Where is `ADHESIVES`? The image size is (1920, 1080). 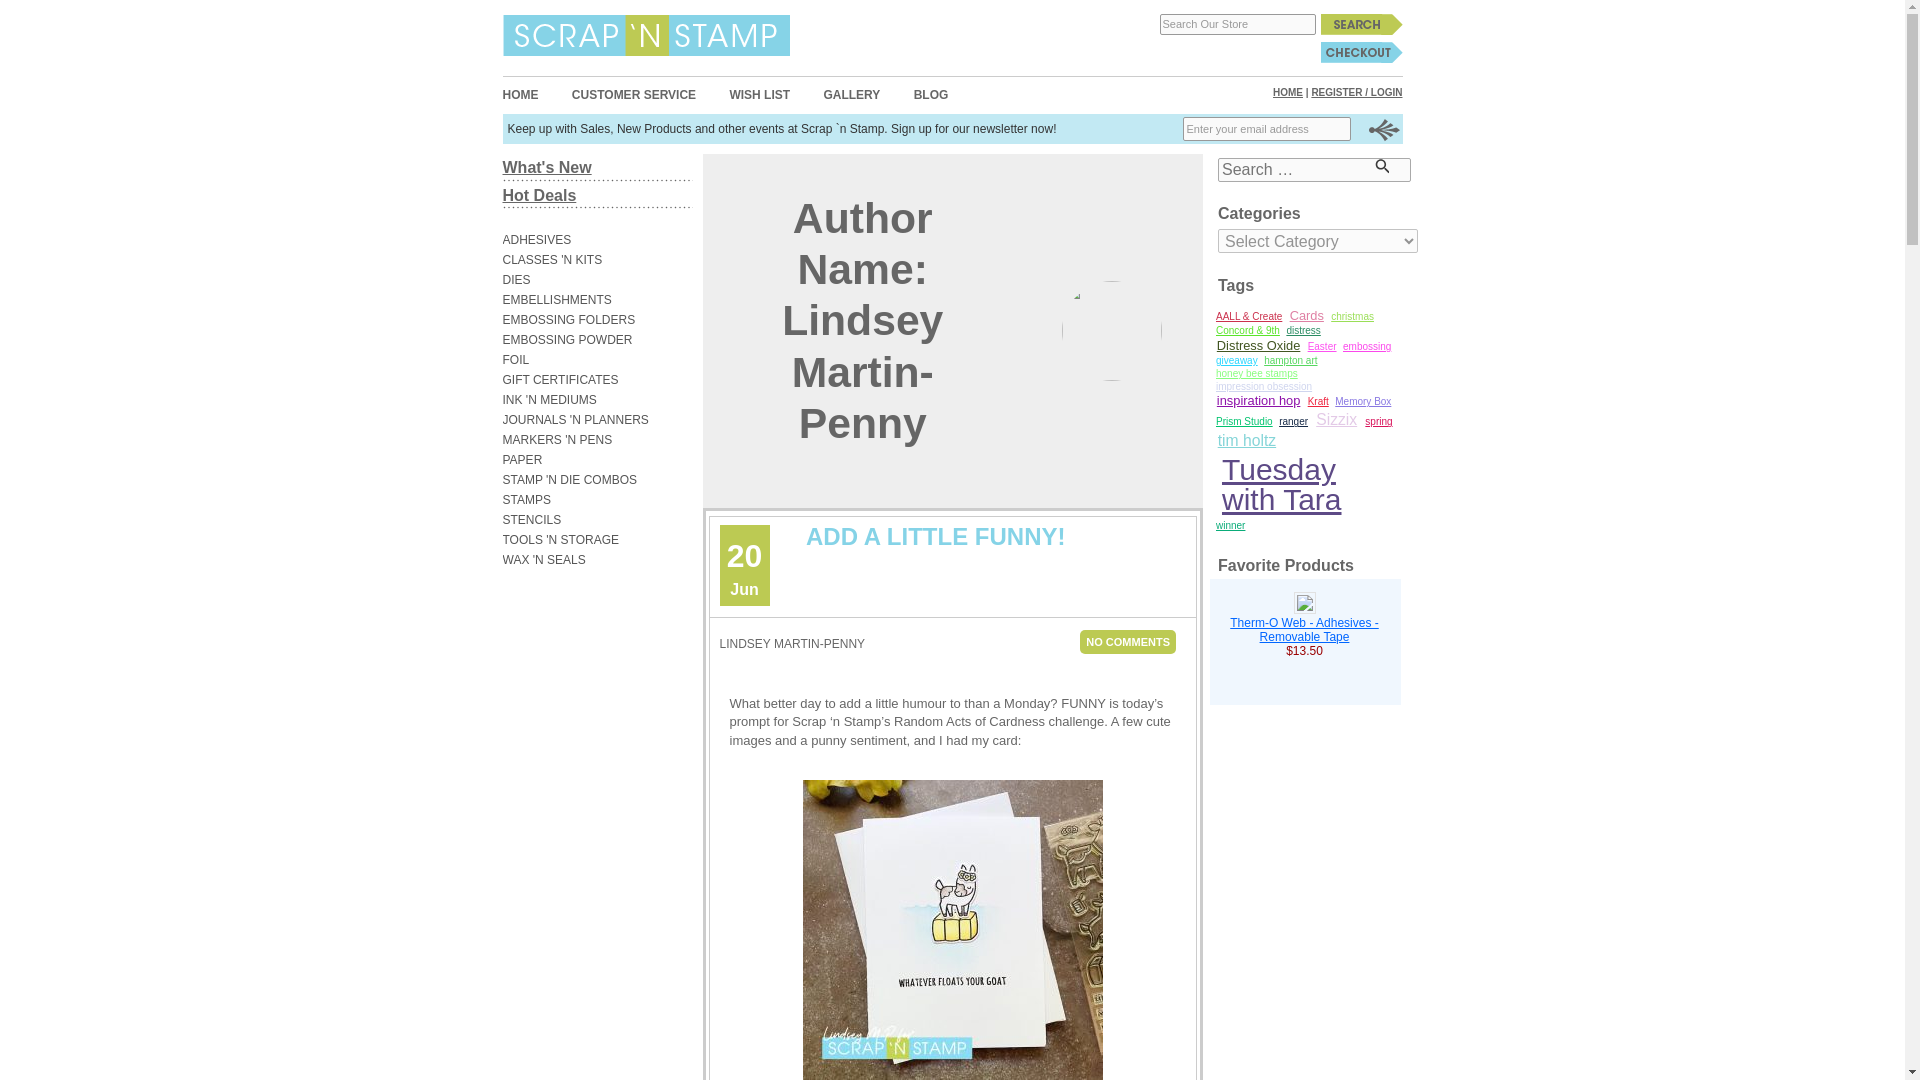
ADHESIVES is located at coordinates (586, 240).